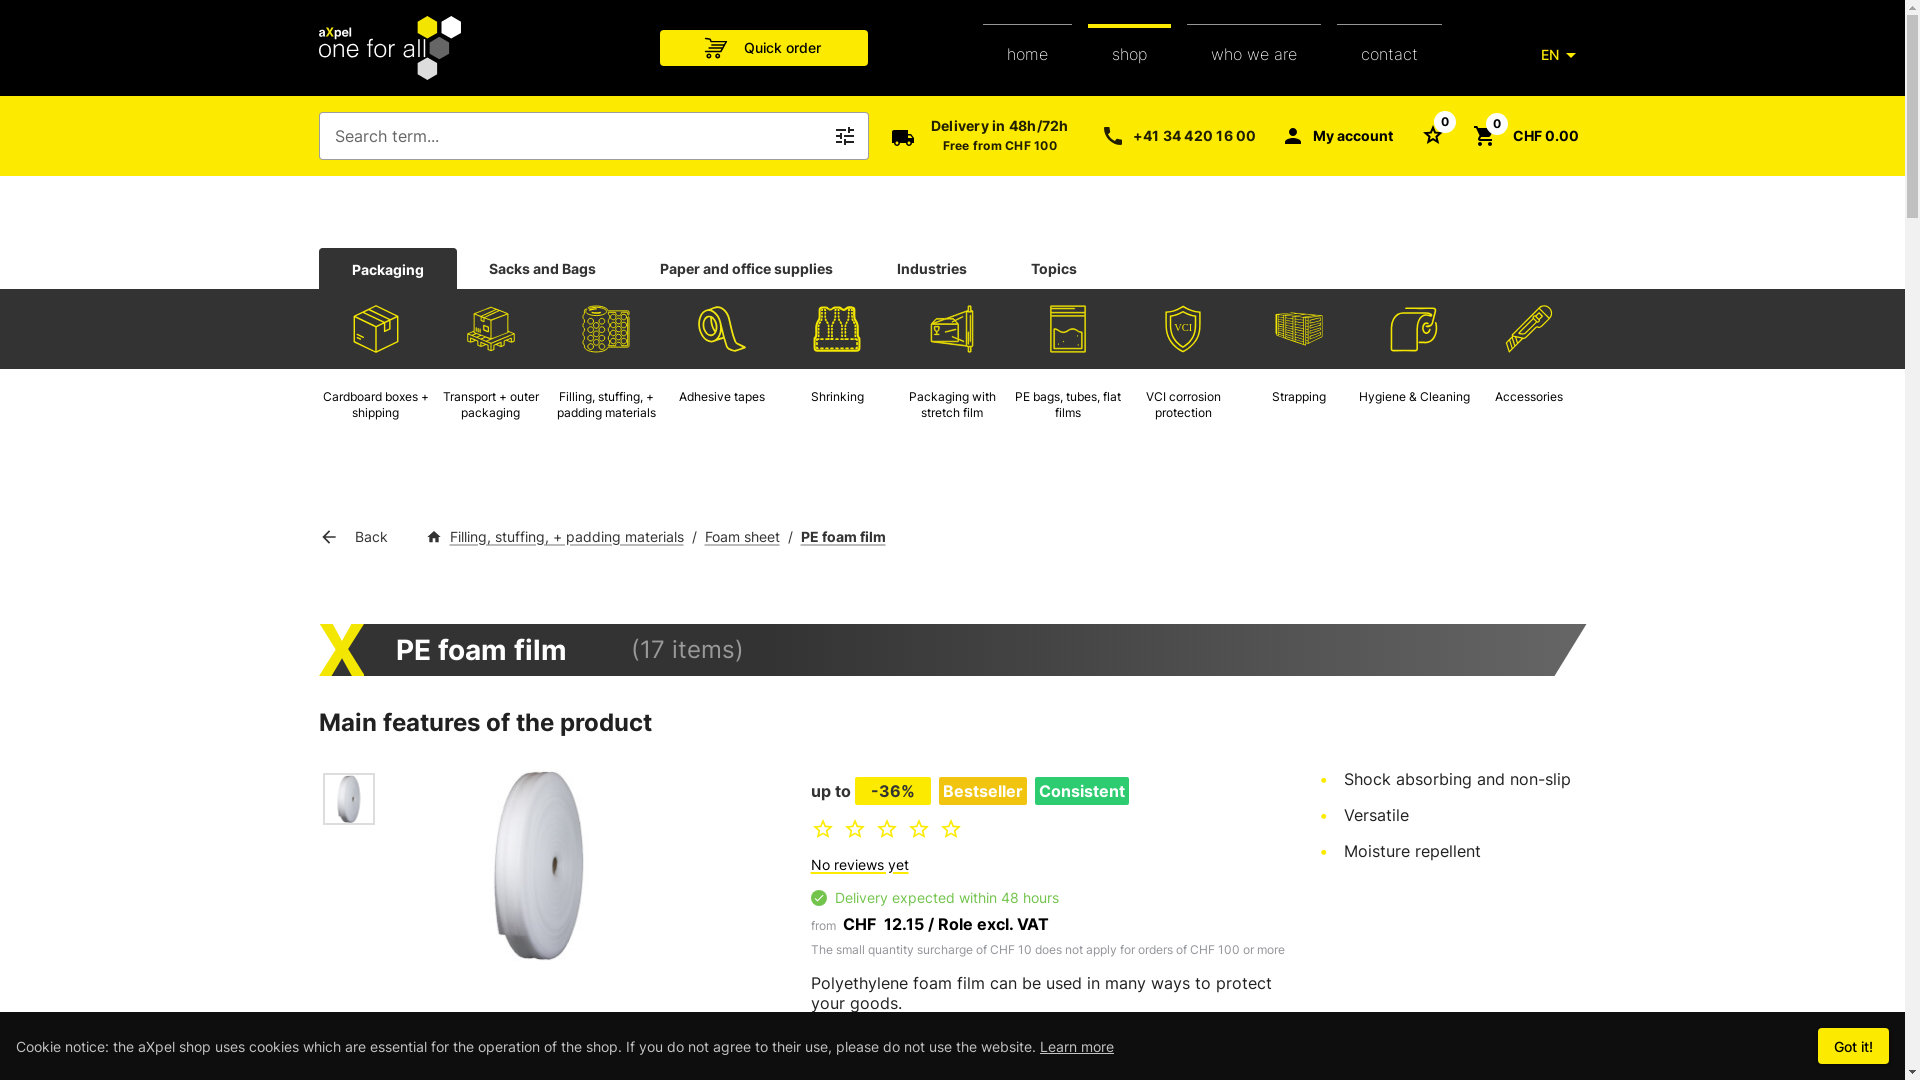 This screenshot has height=1080, width=1920. What do you see at coordinates (931, 268) in the screenshot?
I see `Industries` at bounding box center [931, 268].